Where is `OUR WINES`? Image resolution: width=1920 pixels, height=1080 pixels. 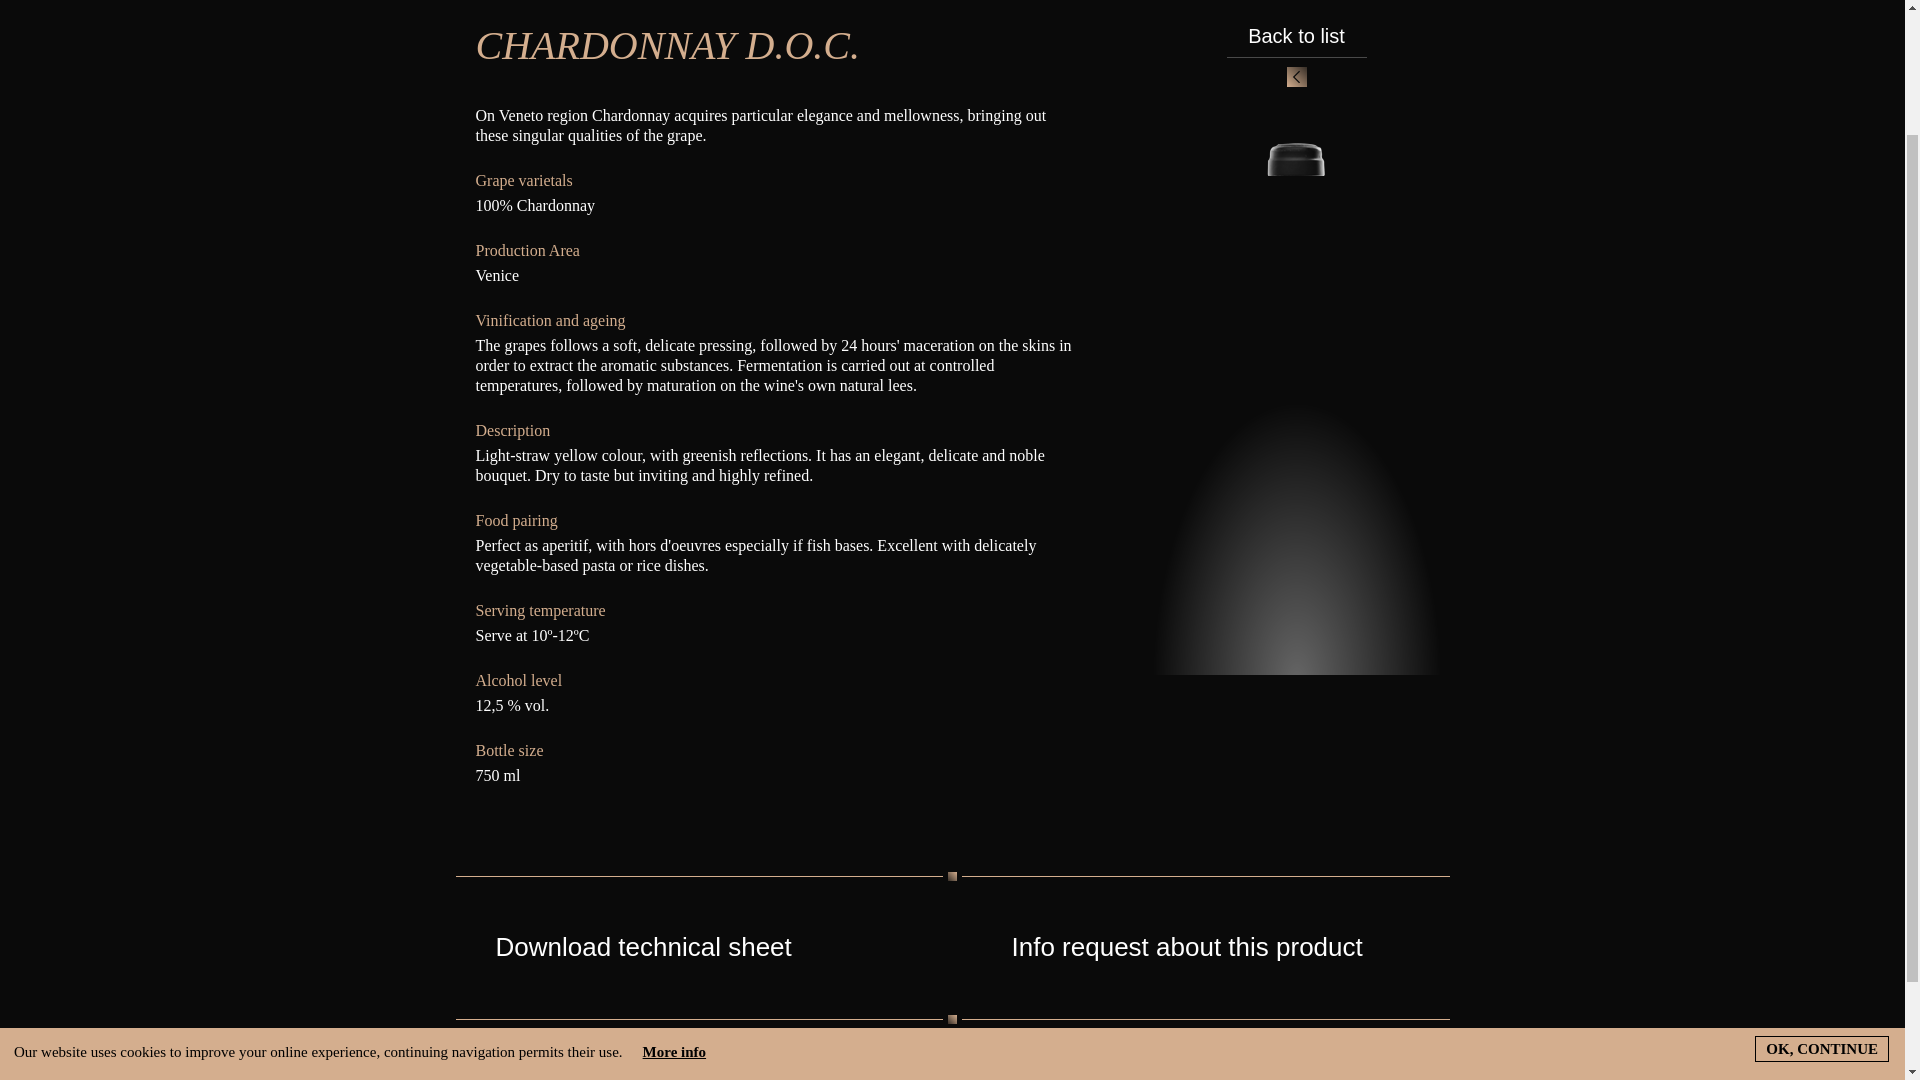 OUR WINES is located at coordinates (630, 1060).